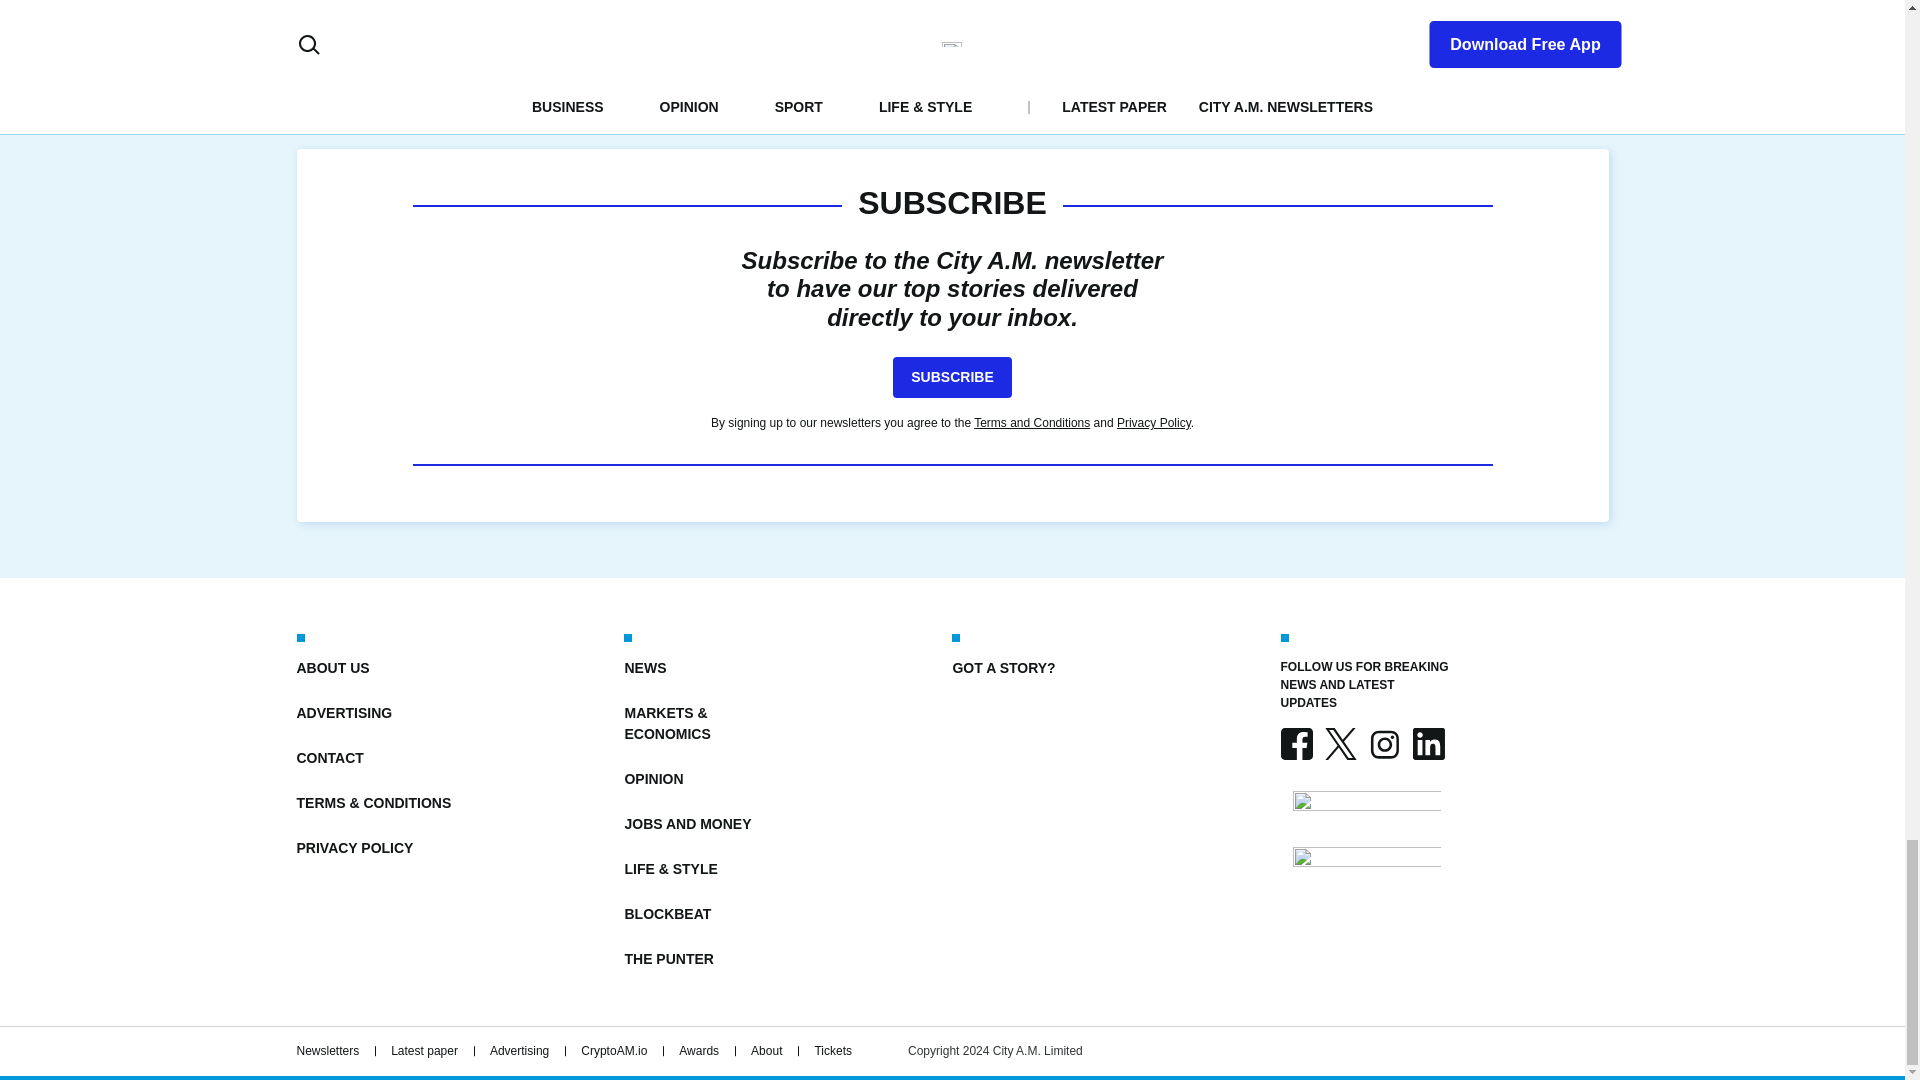  I want to click on INSTAGRAM, so click(1383, 744).